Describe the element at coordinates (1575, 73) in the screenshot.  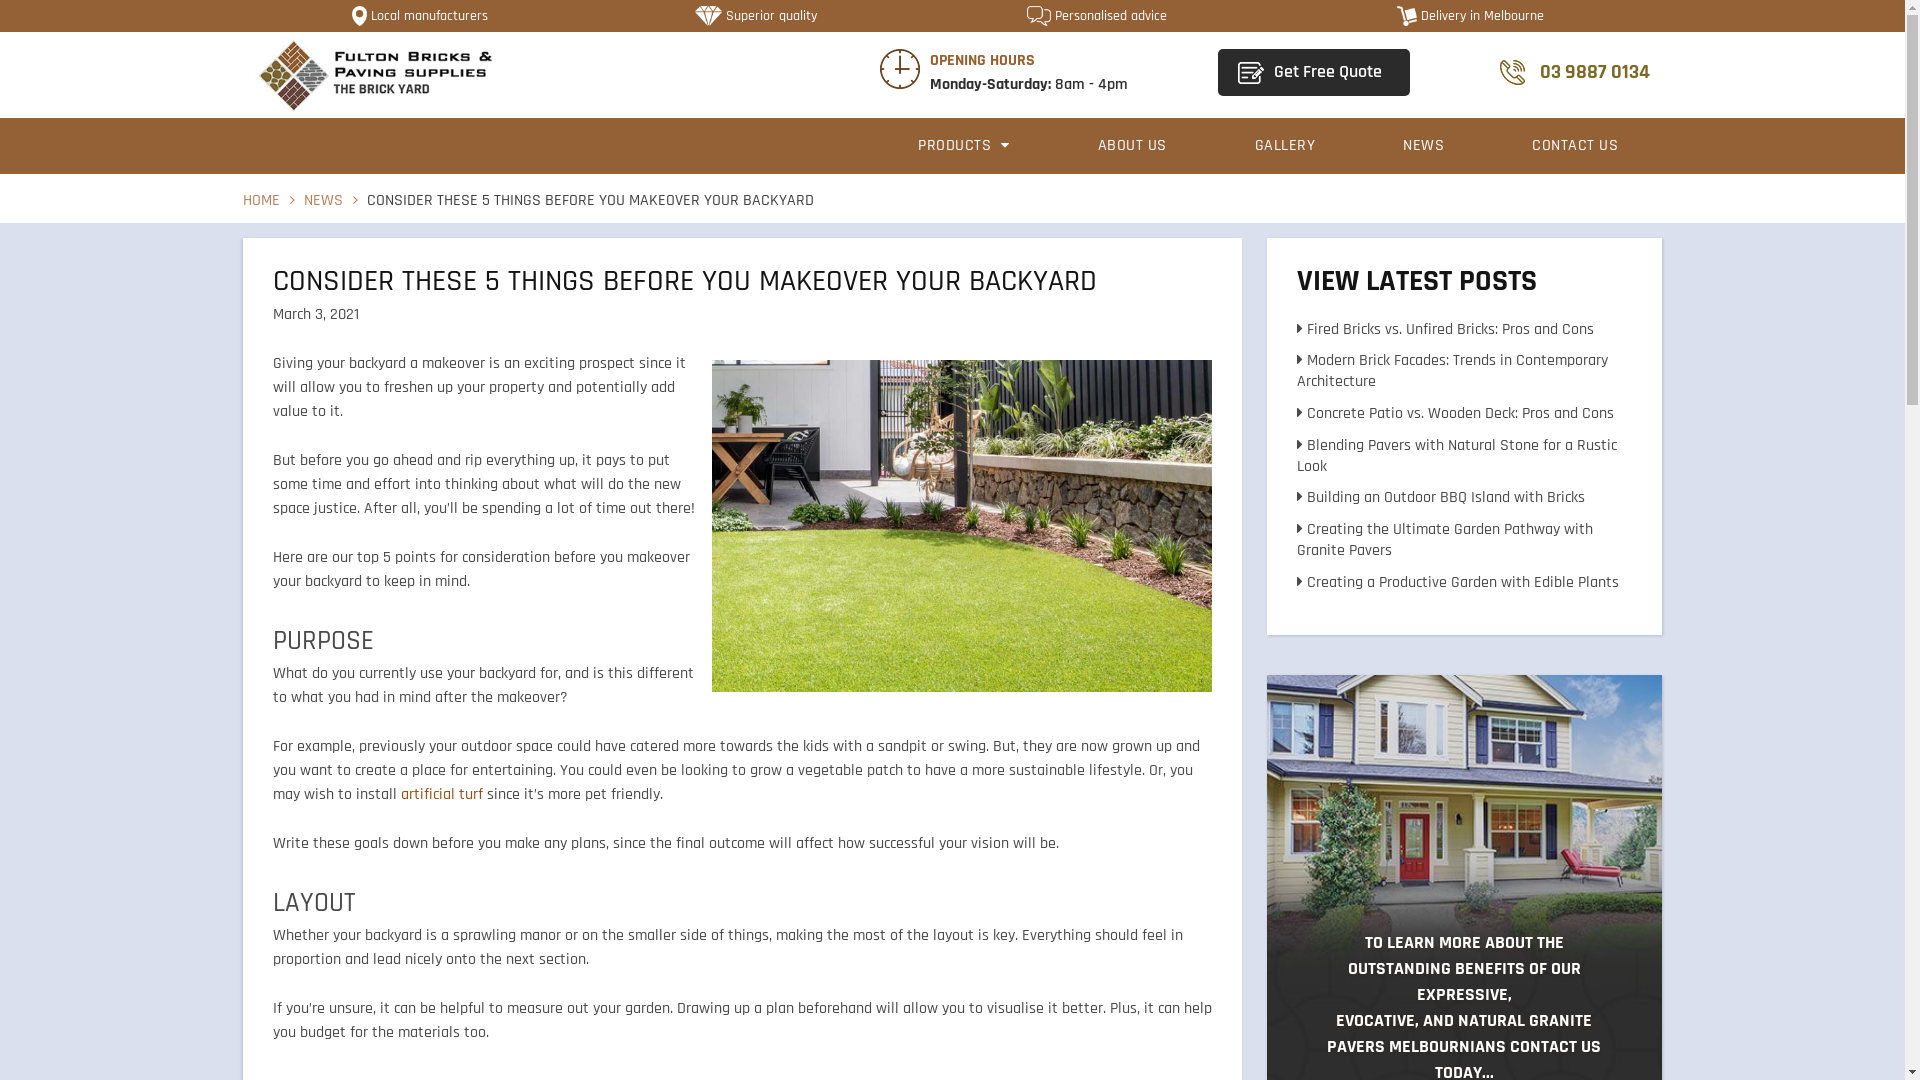
I see `03 9887 0134` at that location.